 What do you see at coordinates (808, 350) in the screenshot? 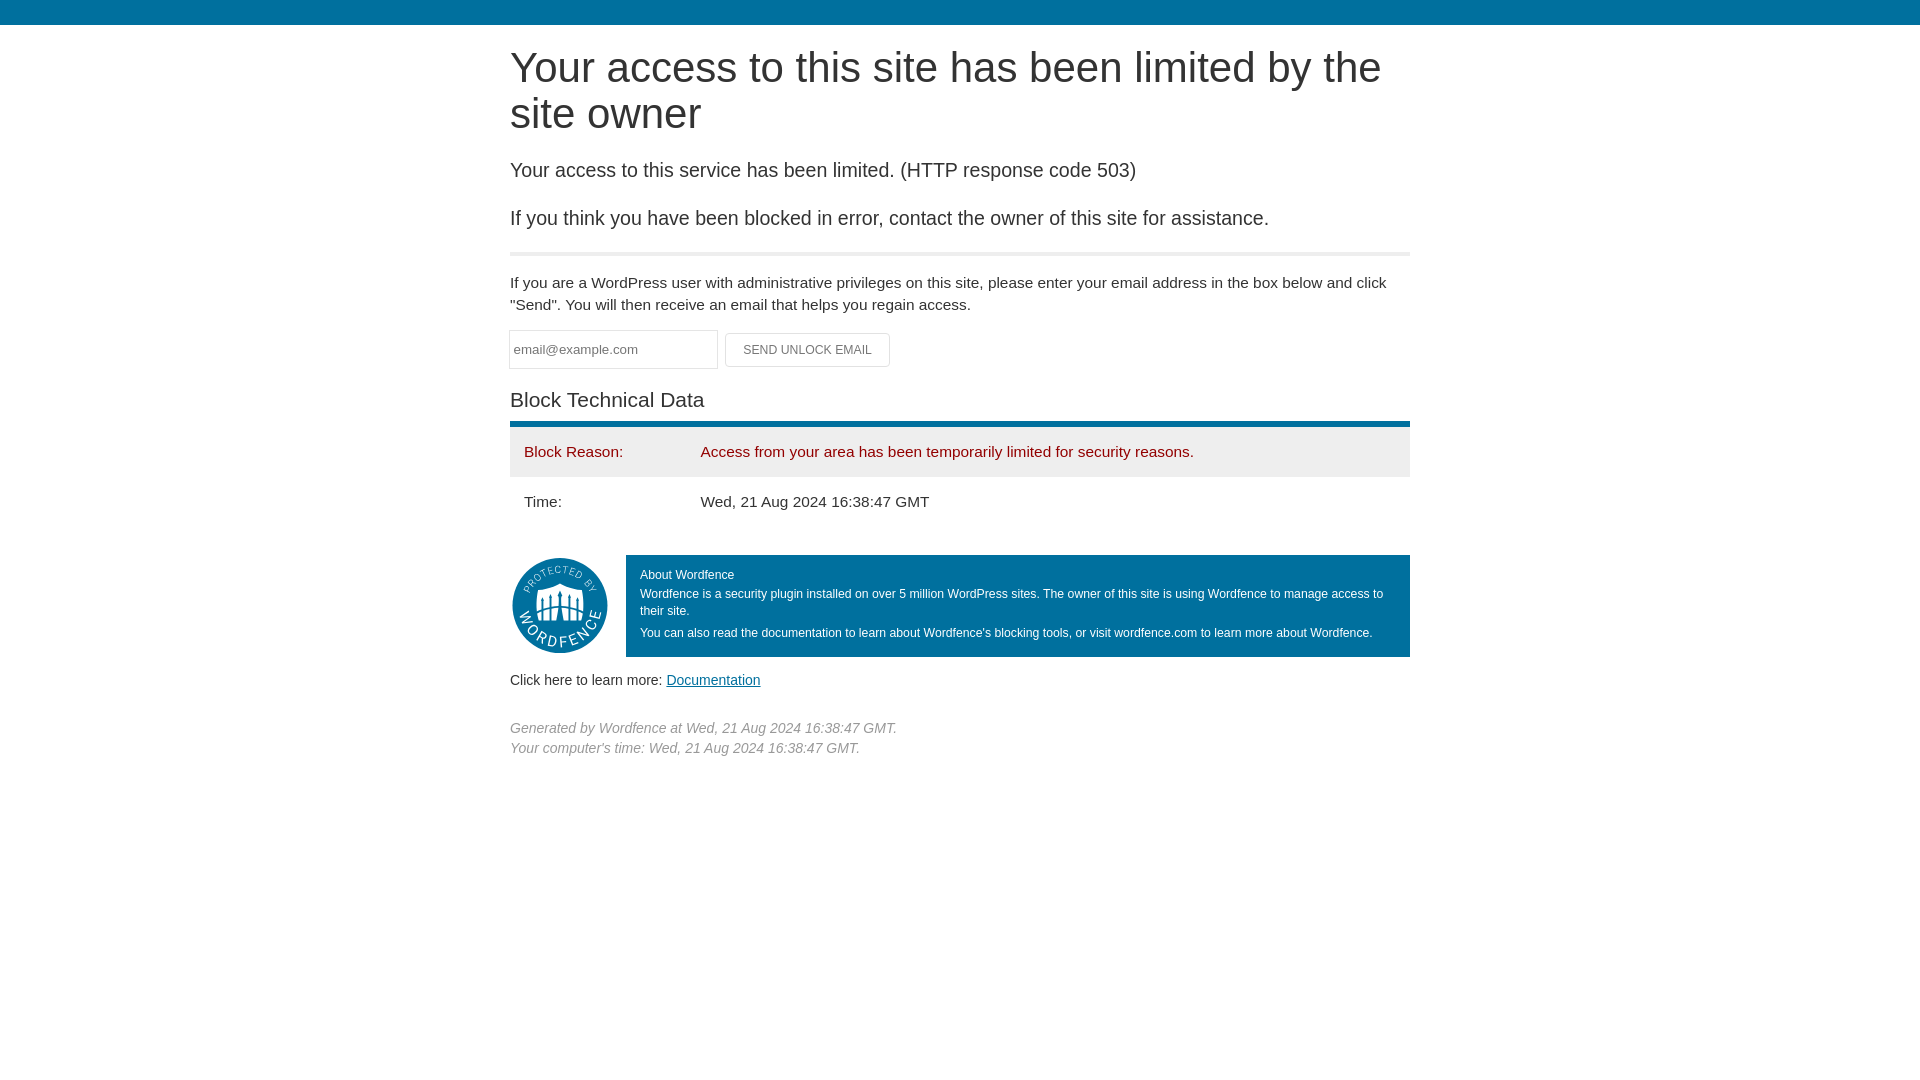
I see `Send Unlock Email` at bounding box center [808, 350].